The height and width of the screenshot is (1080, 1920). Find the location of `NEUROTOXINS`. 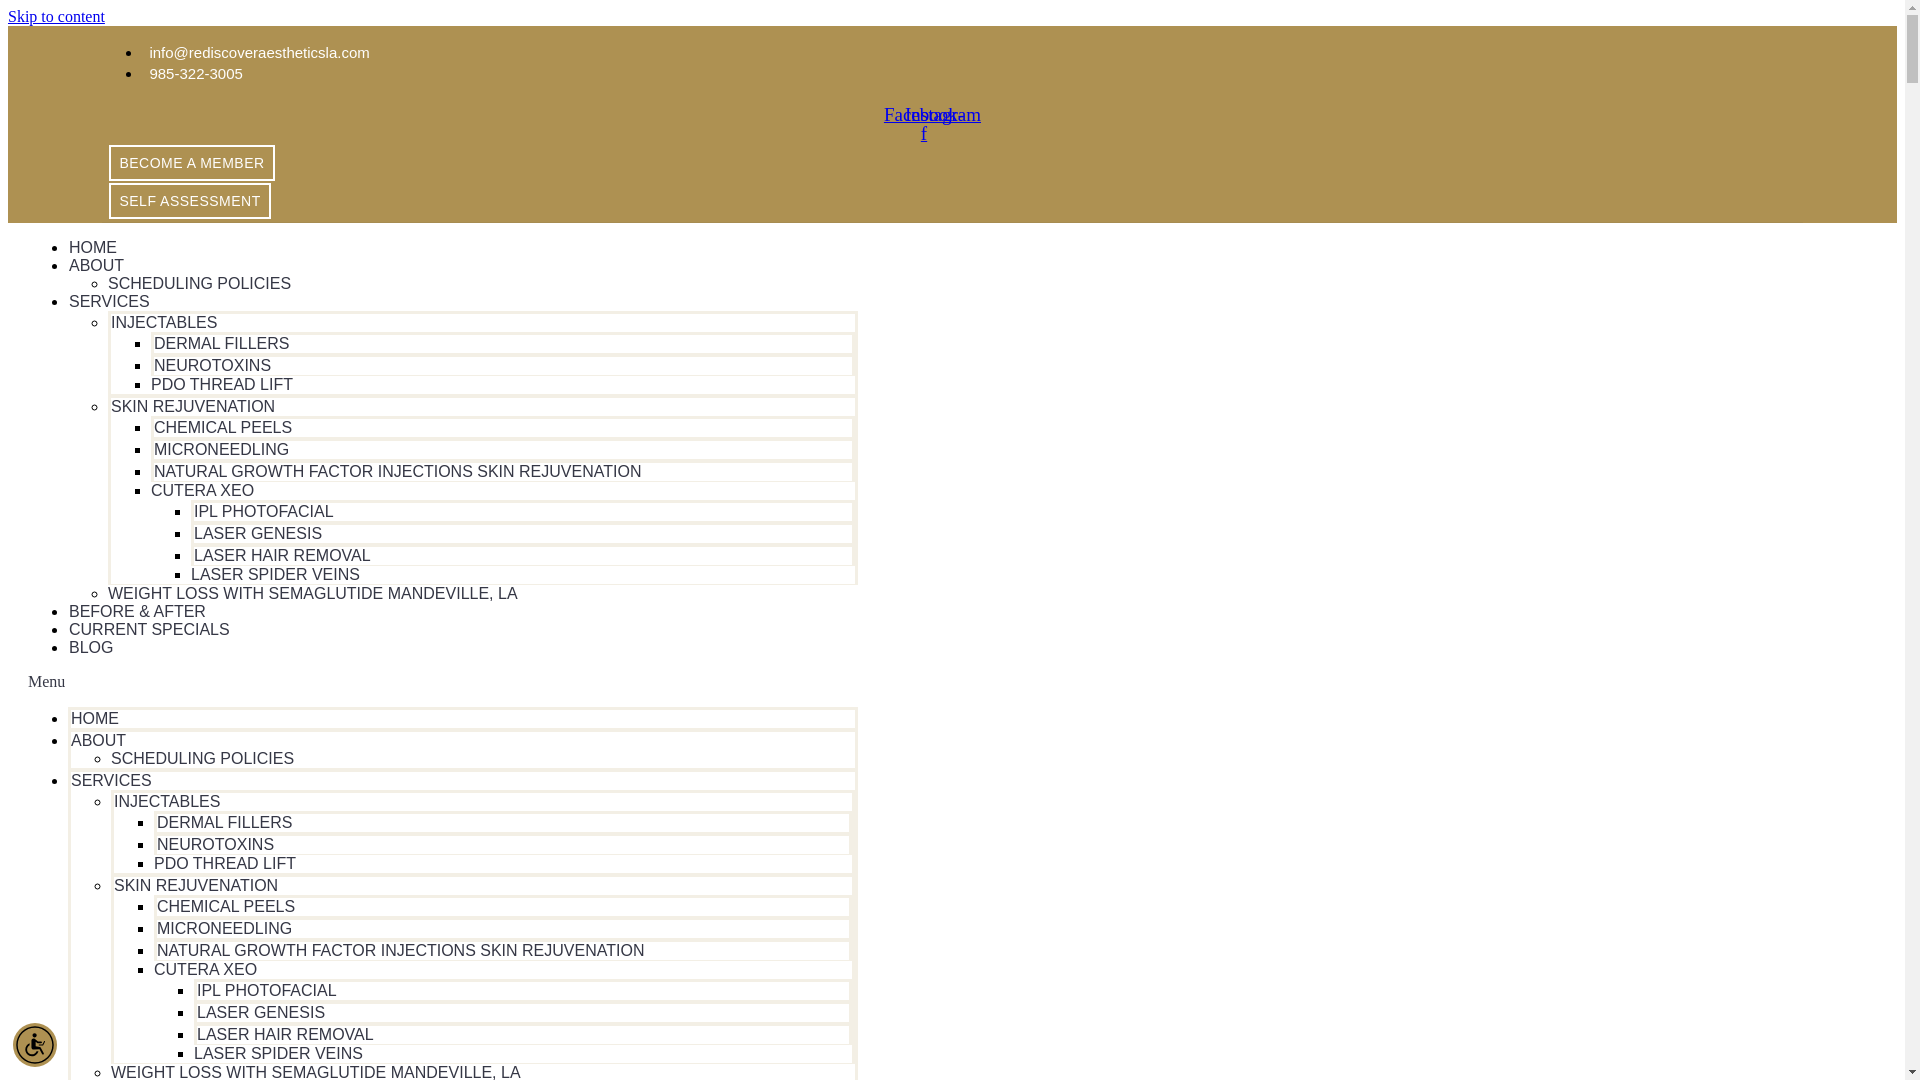

NEUROTOXINS is located at coordinates (216, 844).